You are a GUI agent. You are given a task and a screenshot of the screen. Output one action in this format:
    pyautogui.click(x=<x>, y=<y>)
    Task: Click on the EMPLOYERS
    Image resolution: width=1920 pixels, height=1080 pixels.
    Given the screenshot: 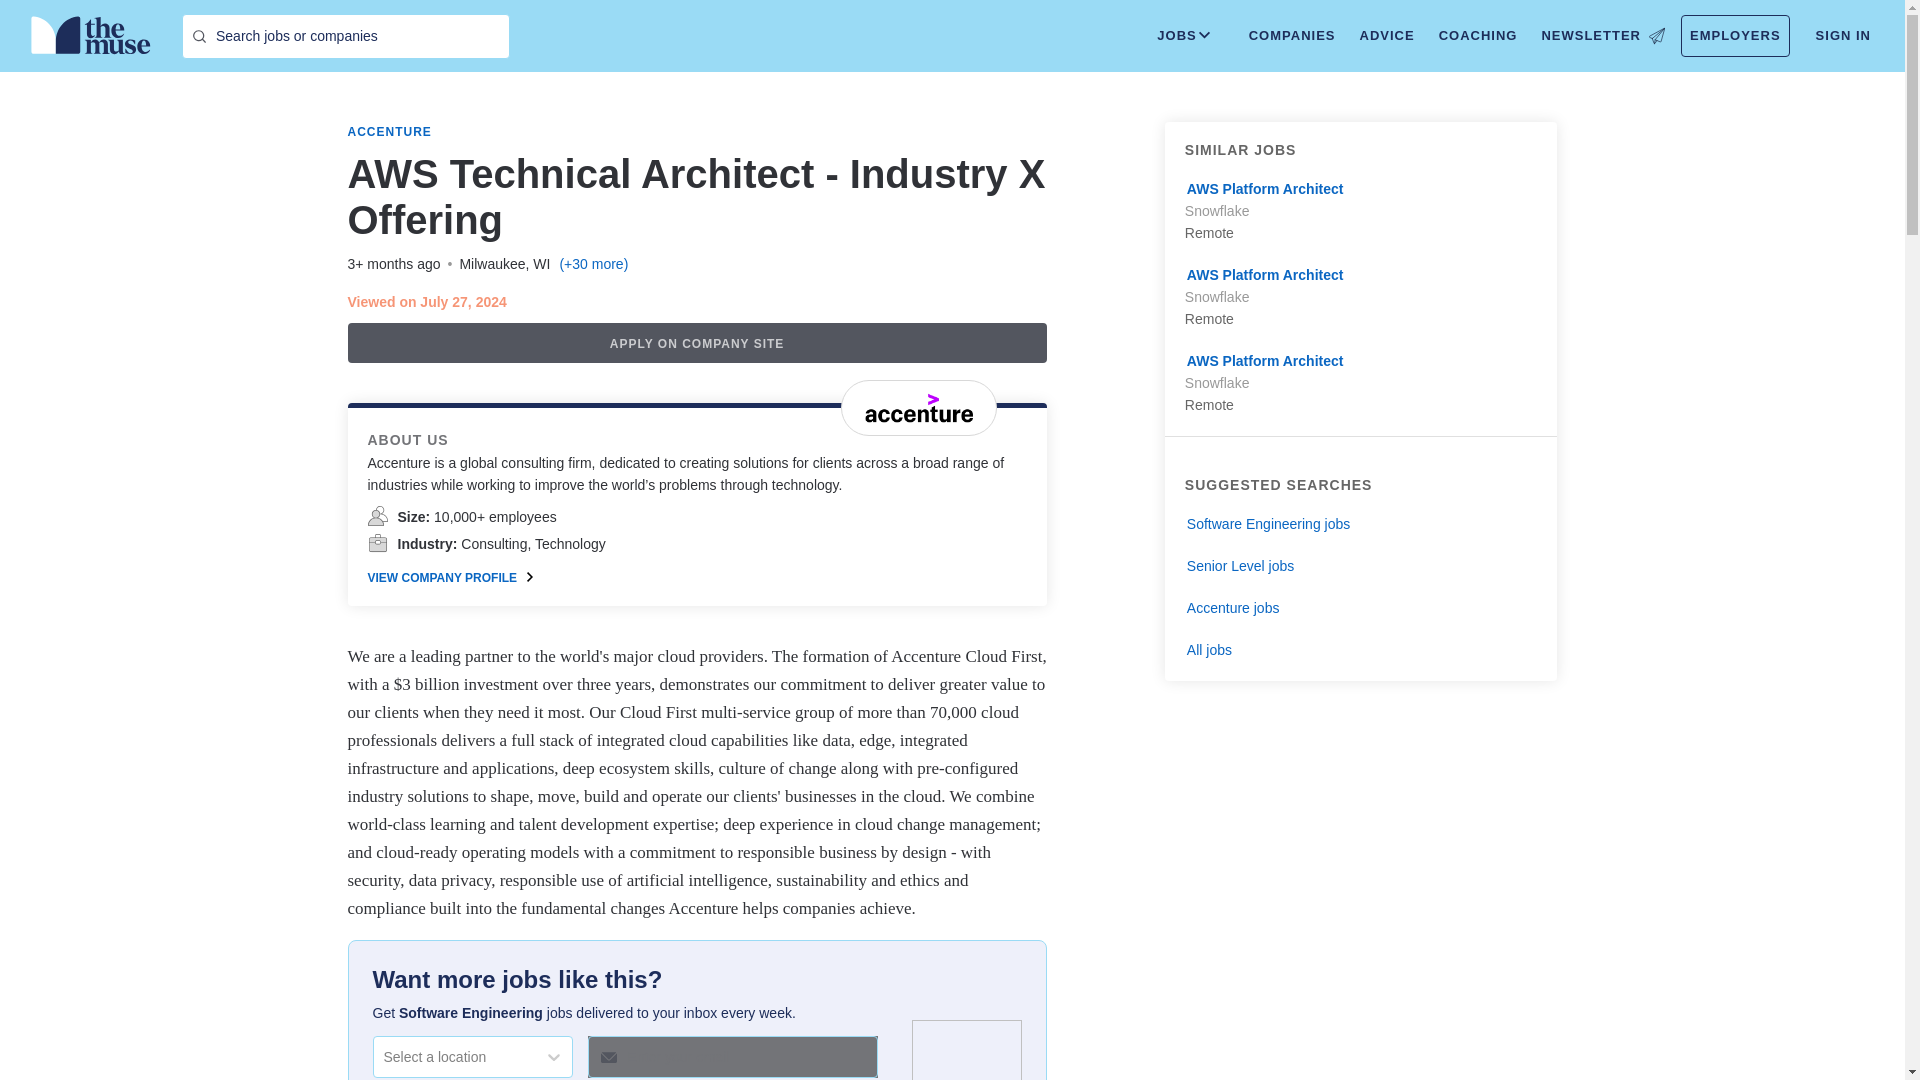 What is the action you would take?
    pyautogui.click(x=1735, y=36)
    